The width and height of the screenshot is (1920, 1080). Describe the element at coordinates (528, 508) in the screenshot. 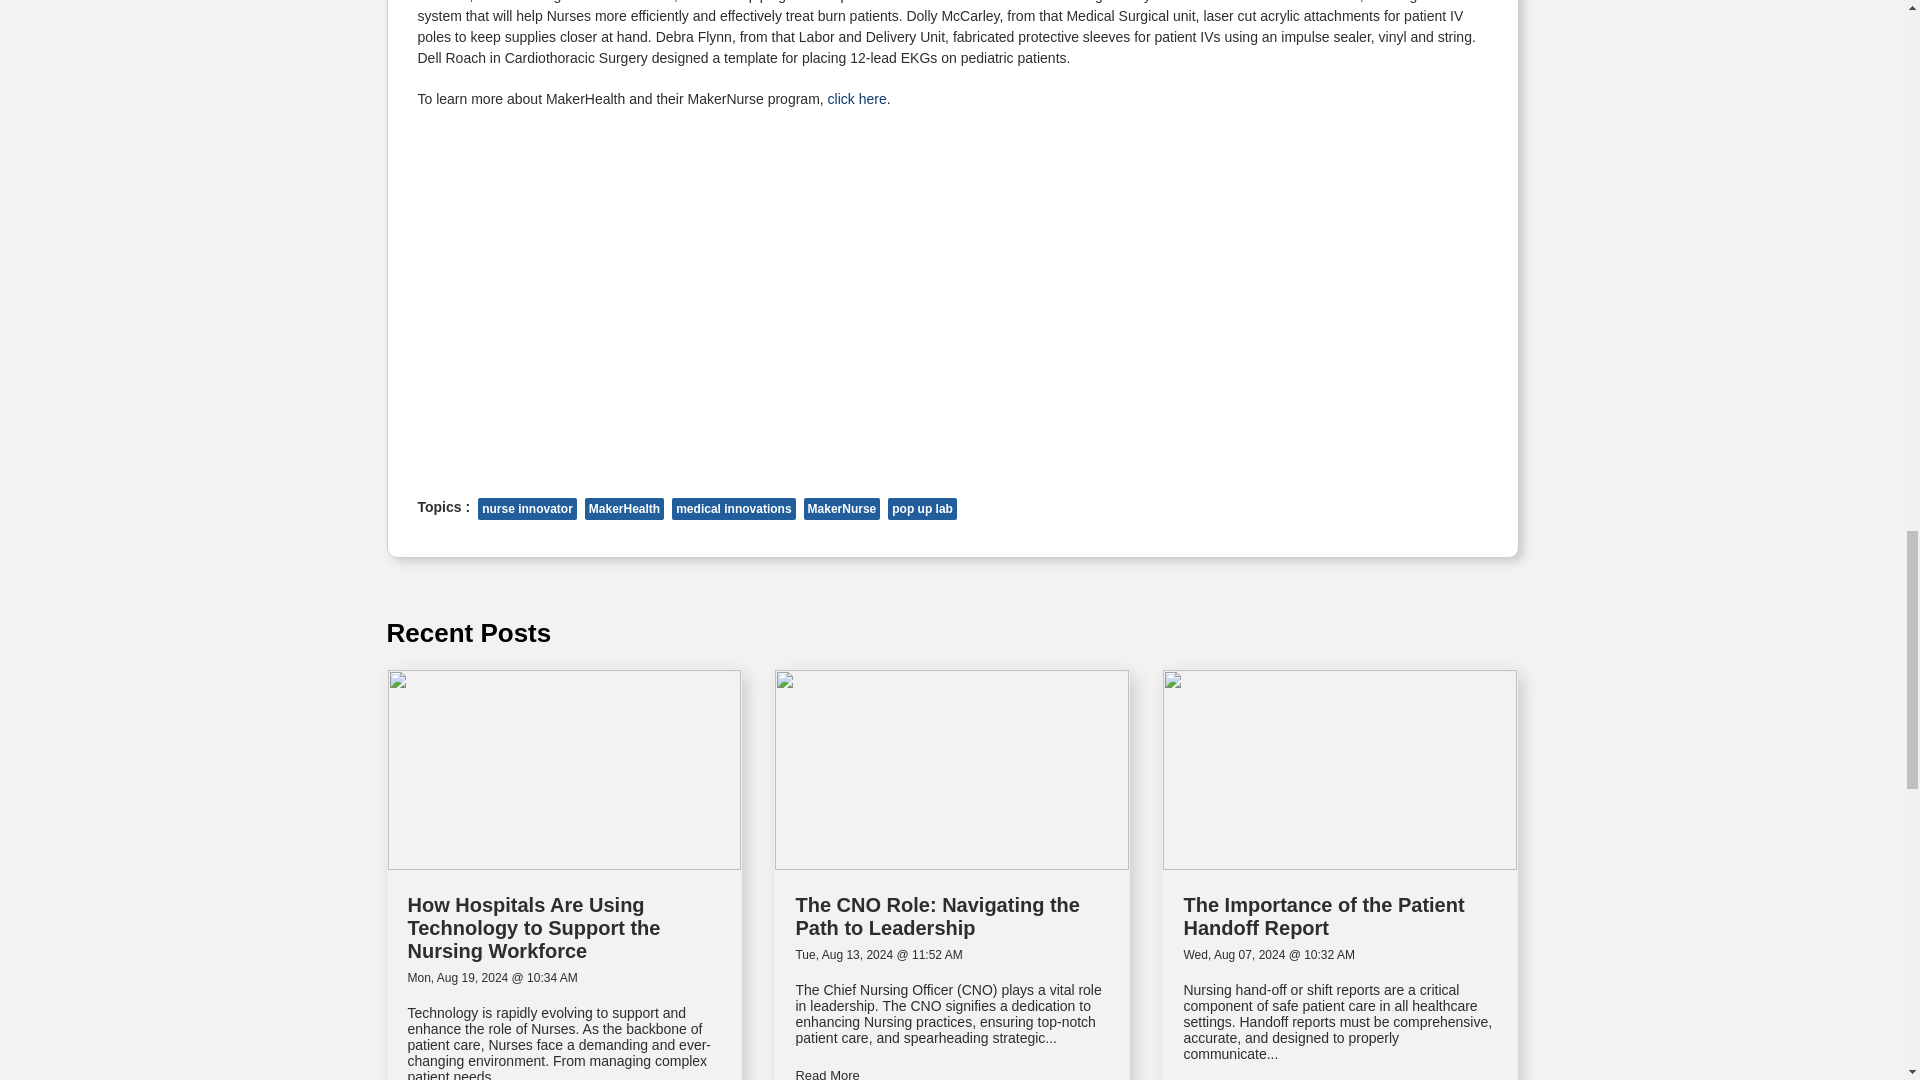

I see `nurse innovator` at that location.